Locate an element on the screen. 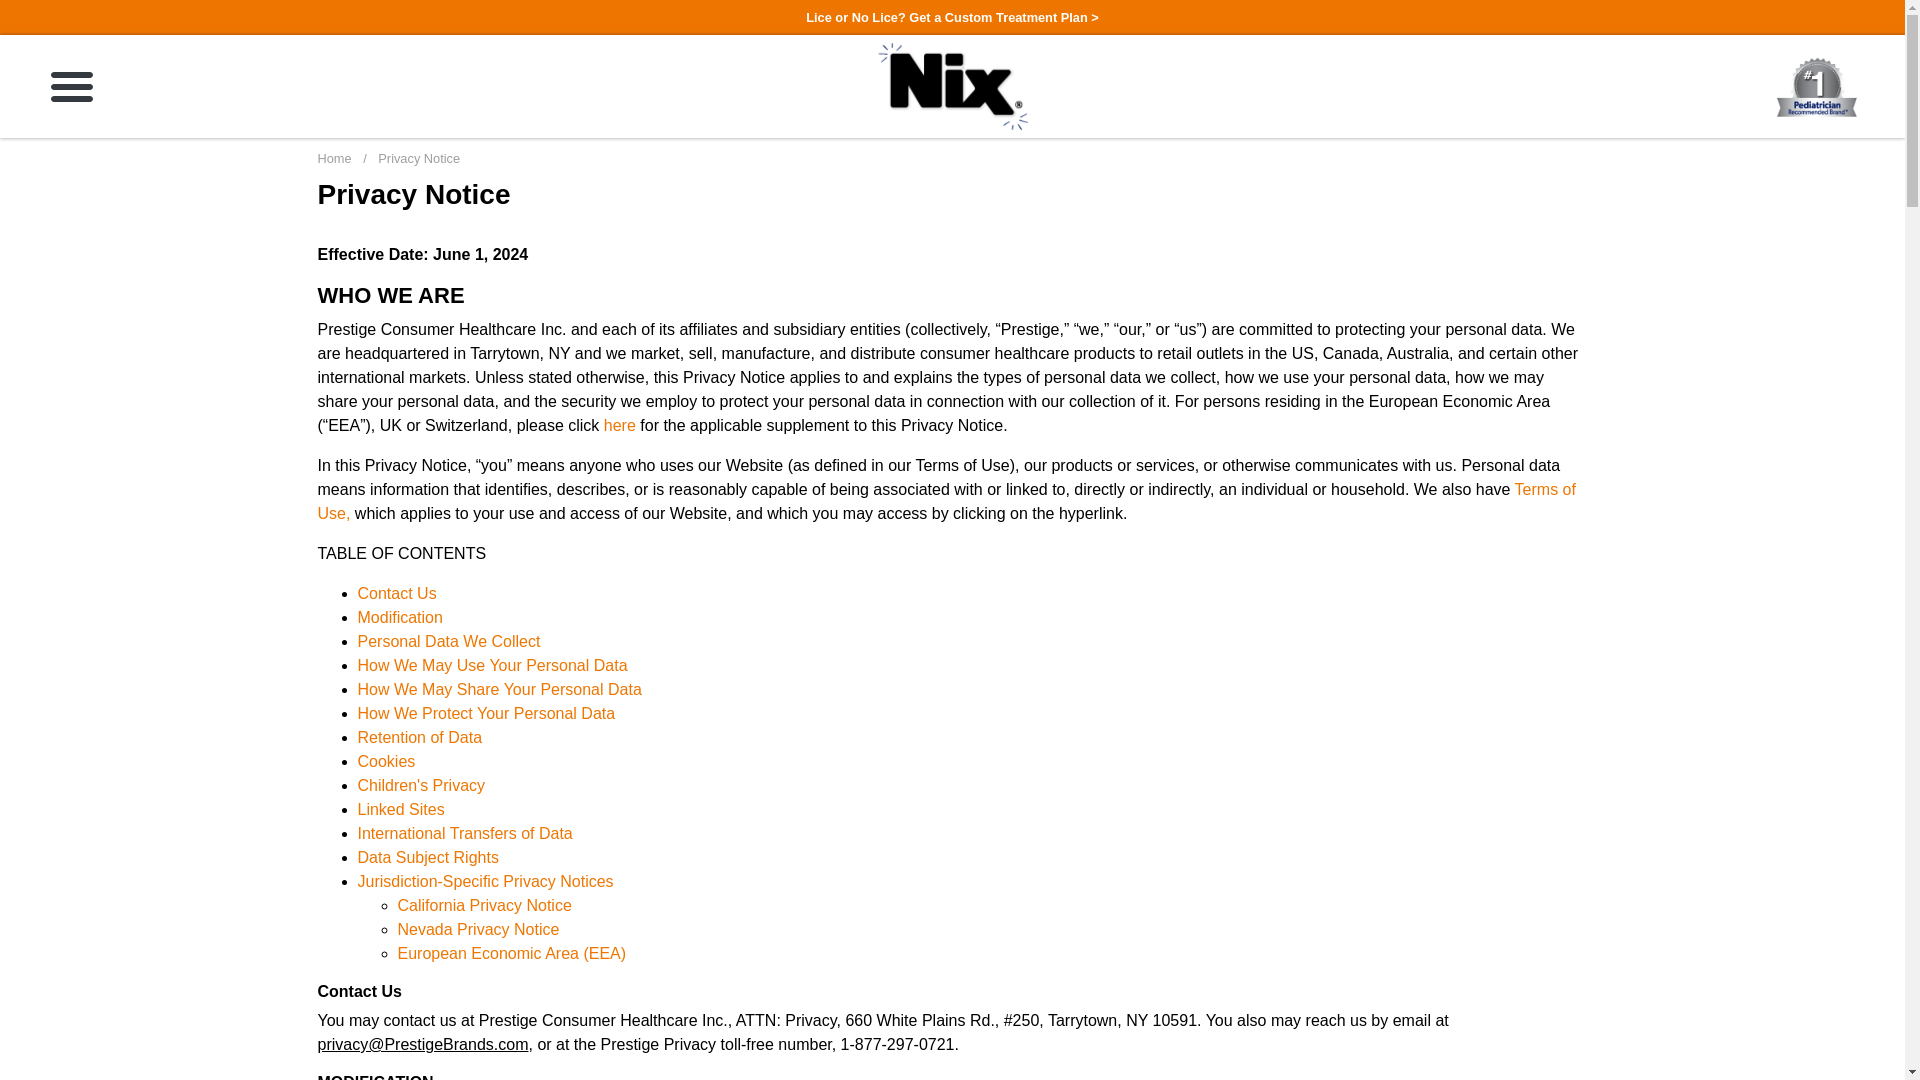 Image resolution: width=1920 pixels, height=1080 pixels. How We May Use Your Personal Data is located at coordinates (492, 664).